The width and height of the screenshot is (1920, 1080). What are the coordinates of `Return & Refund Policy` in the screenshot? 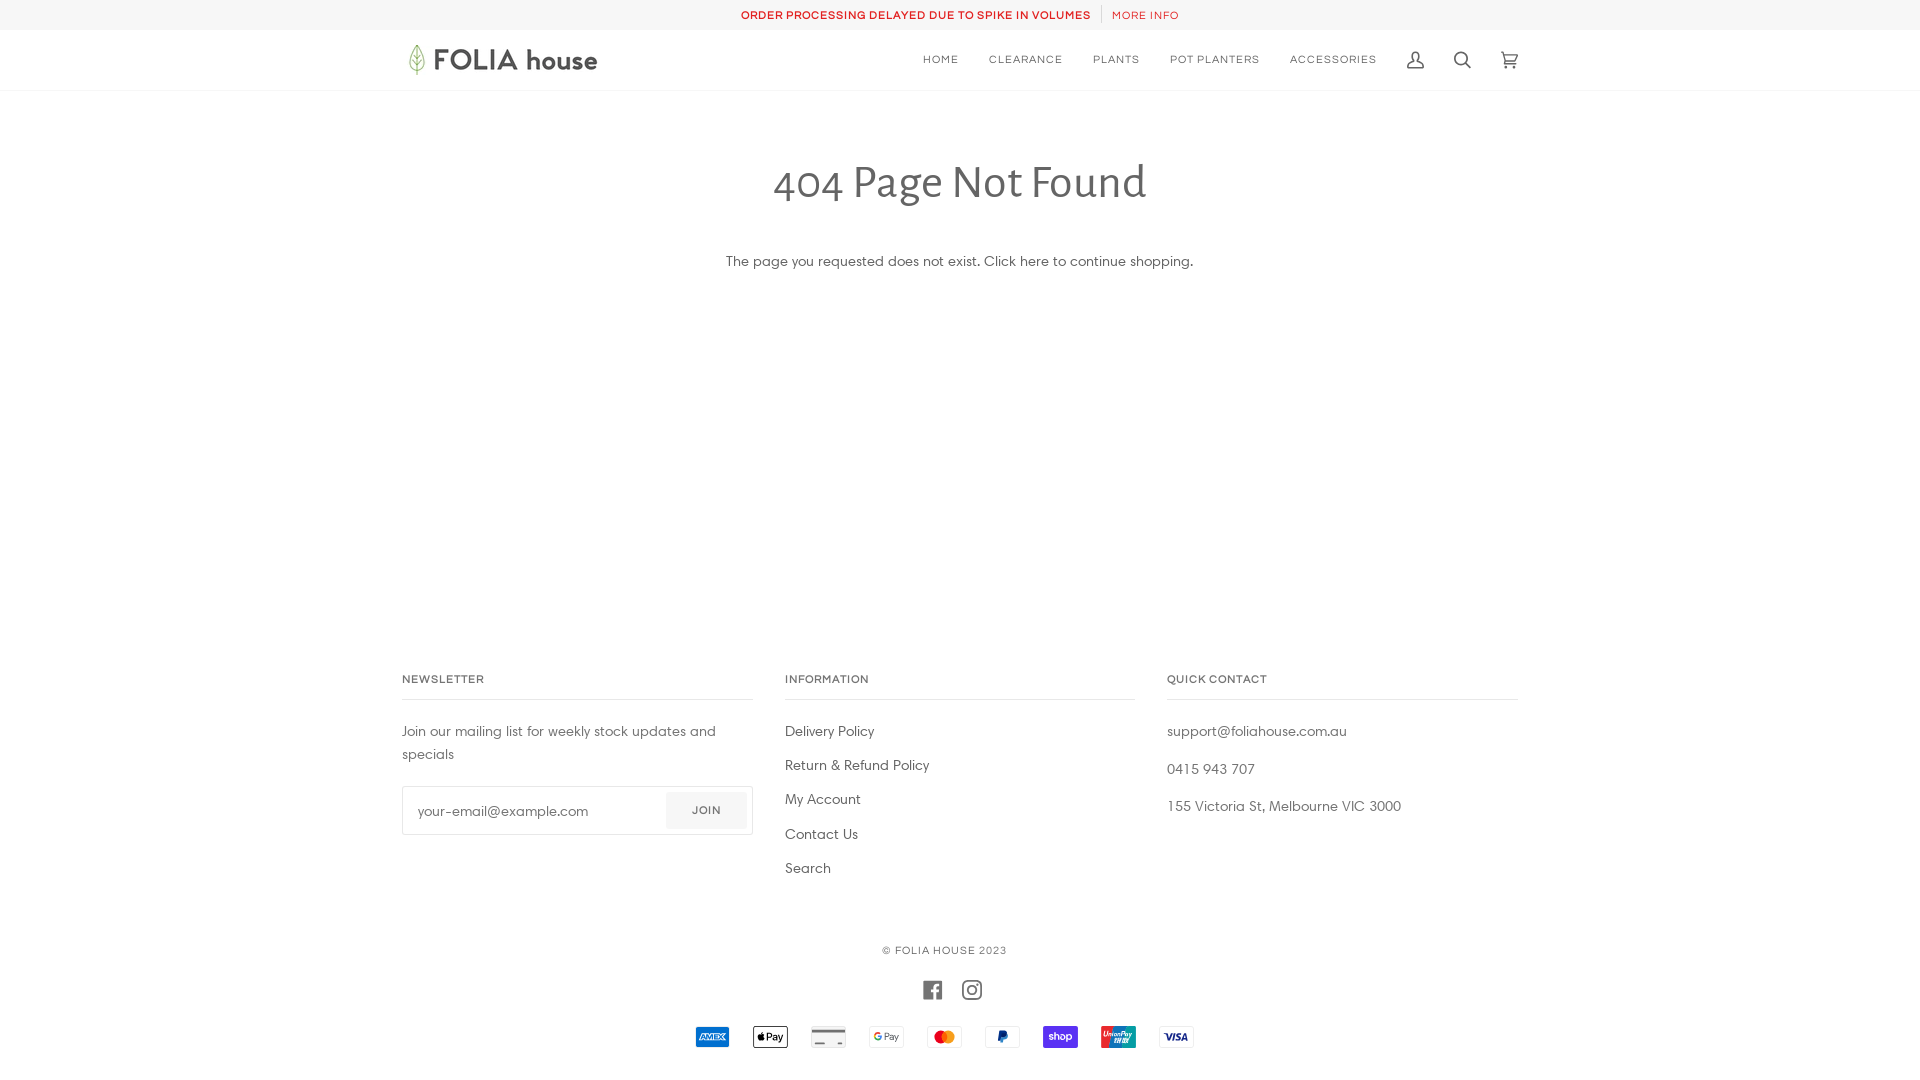 It's located at (857, 765).